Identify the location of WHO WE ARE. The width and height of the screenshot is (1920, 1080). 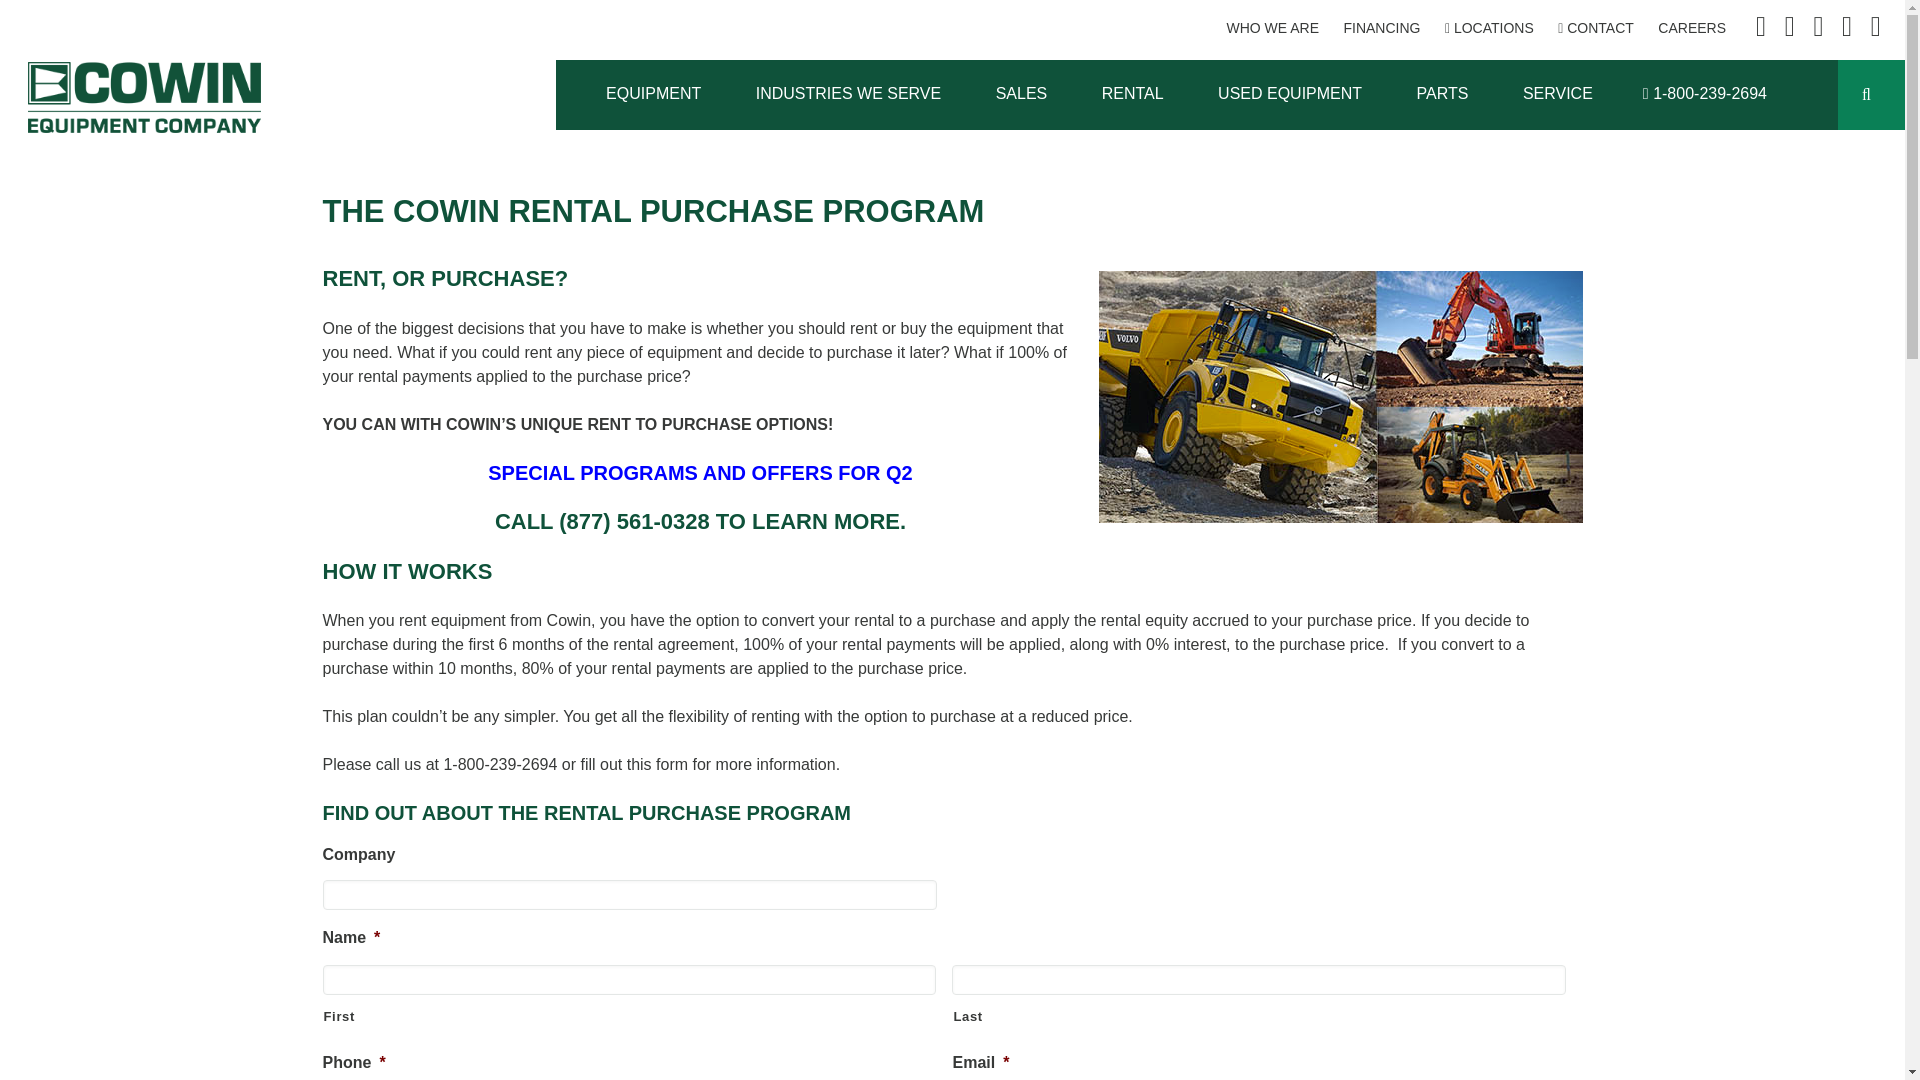
(1272, 28).